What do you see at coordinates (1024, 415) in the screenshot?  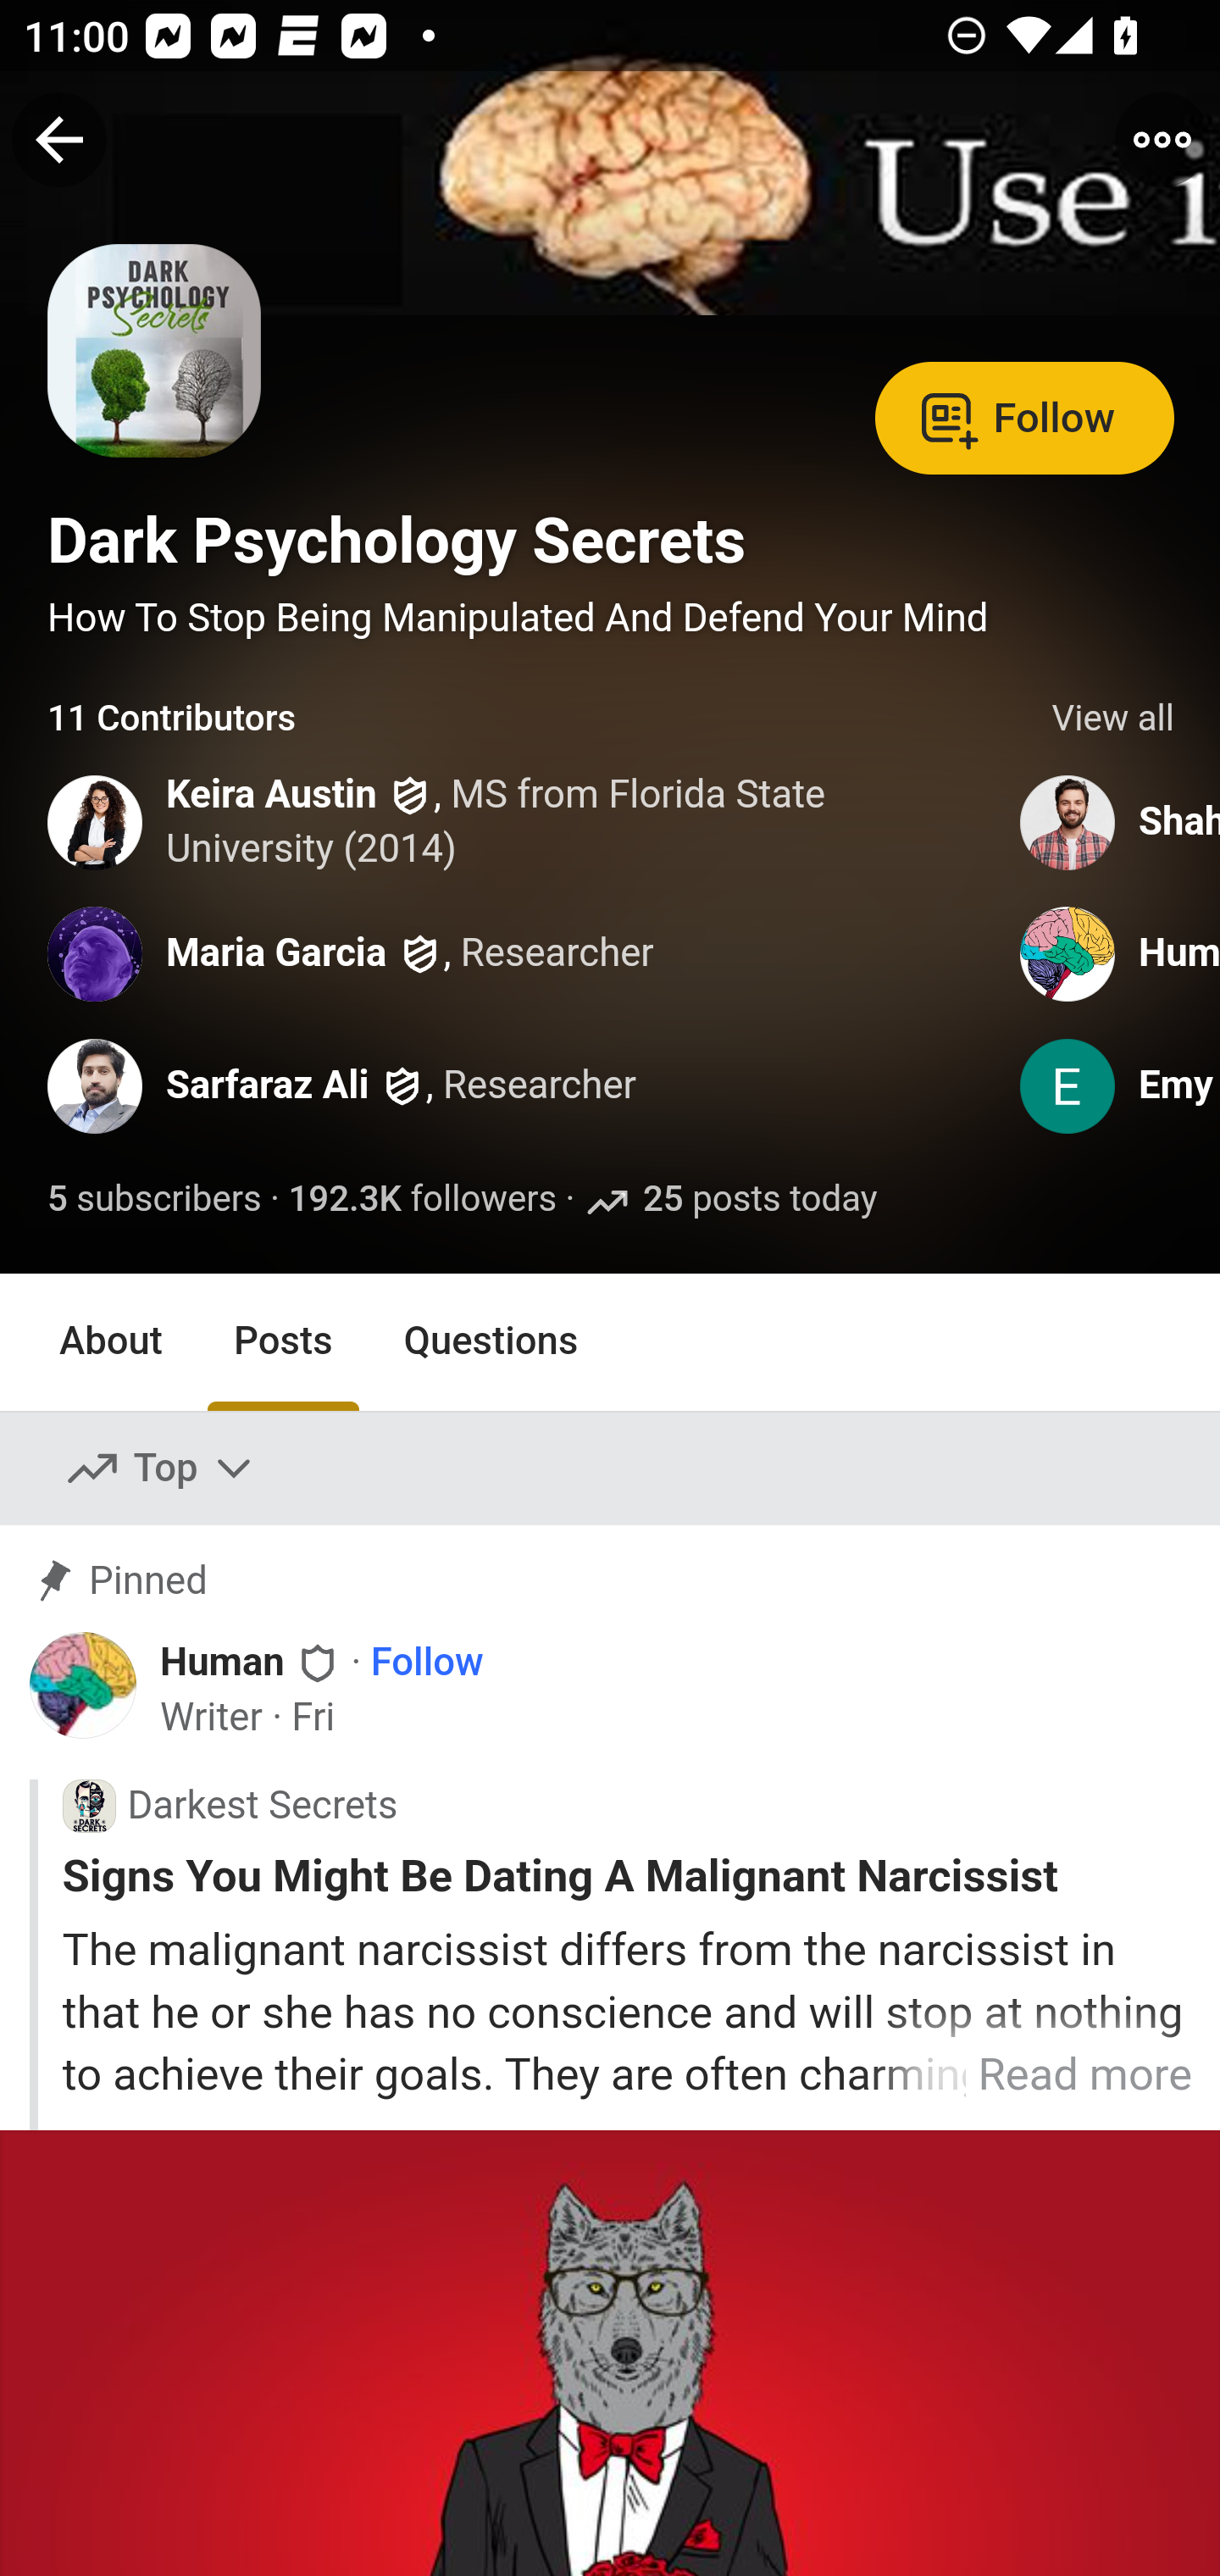 I see `Follow` at bounding box center [1024, 415].